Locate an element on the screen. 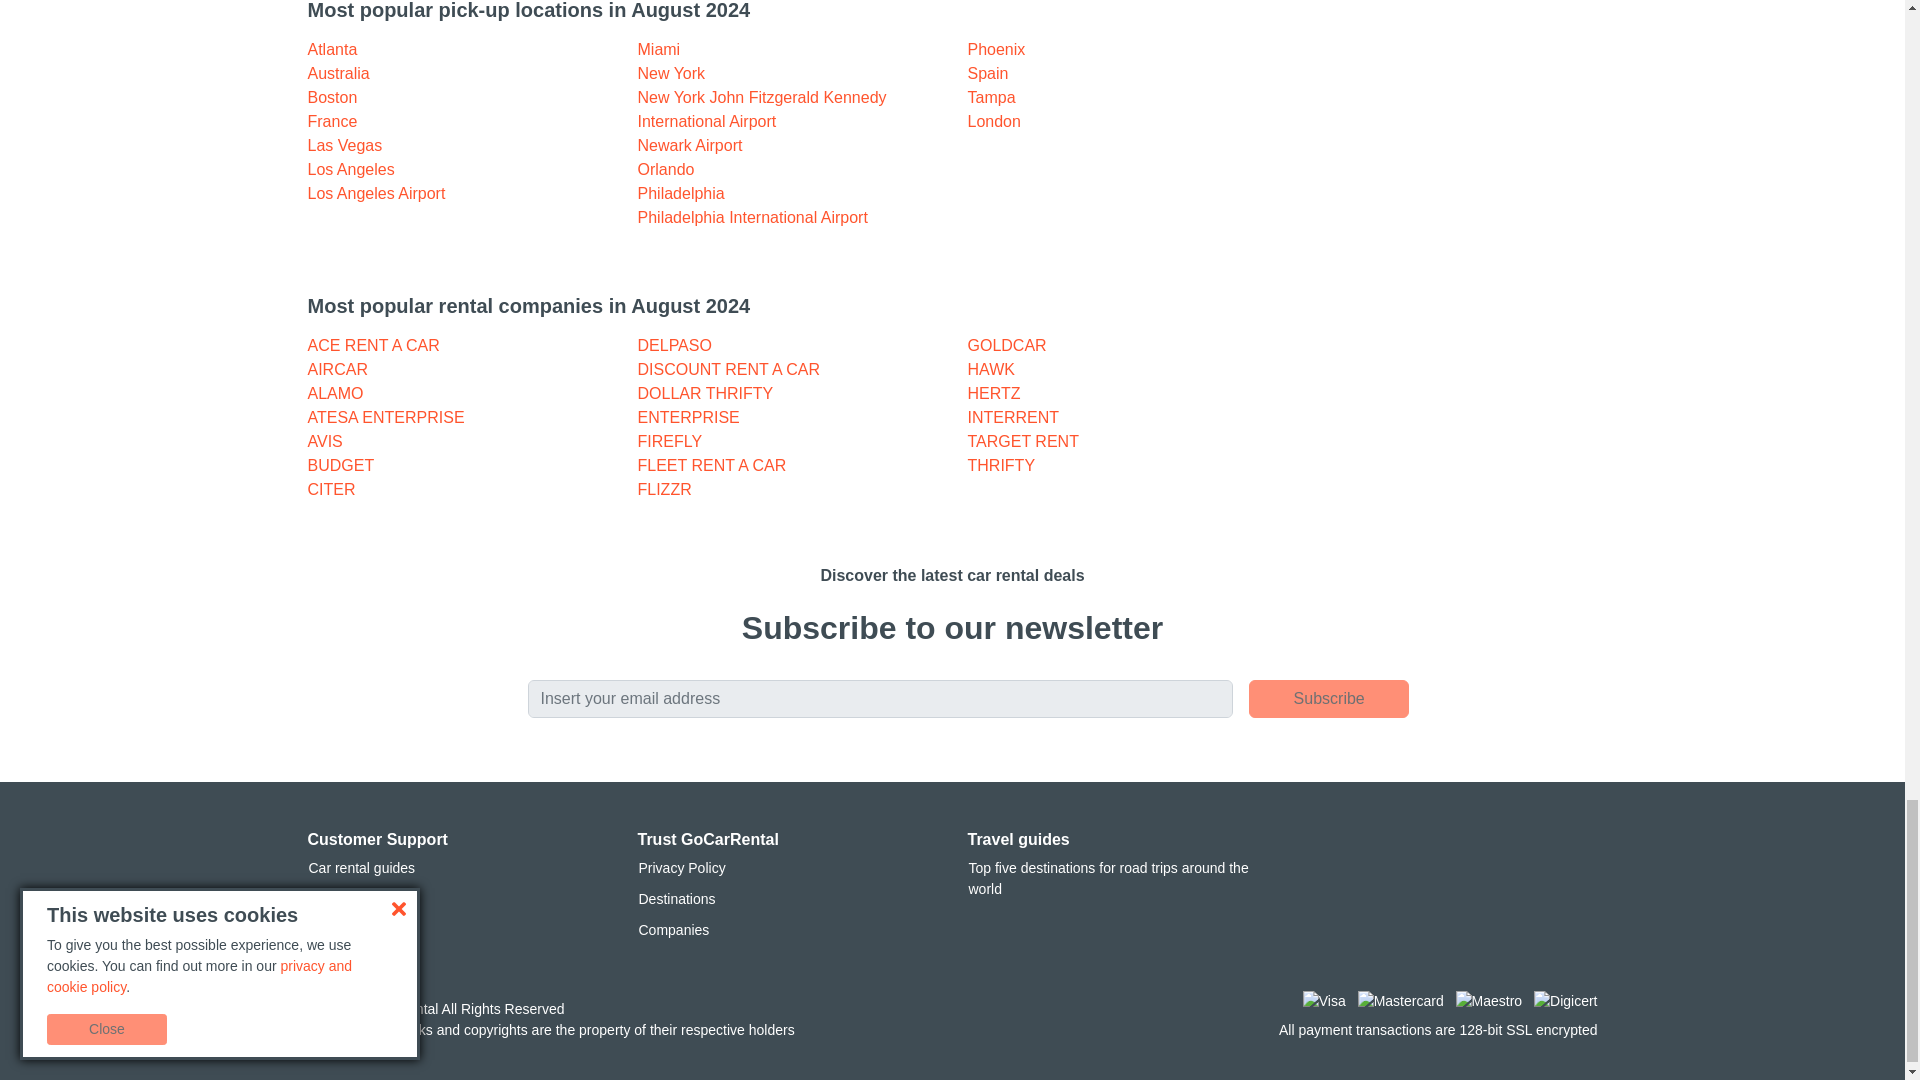 Image resolution: width=1920 pixels, height=1080 pixels. AIRCAR is located at coordinates (338, 369).